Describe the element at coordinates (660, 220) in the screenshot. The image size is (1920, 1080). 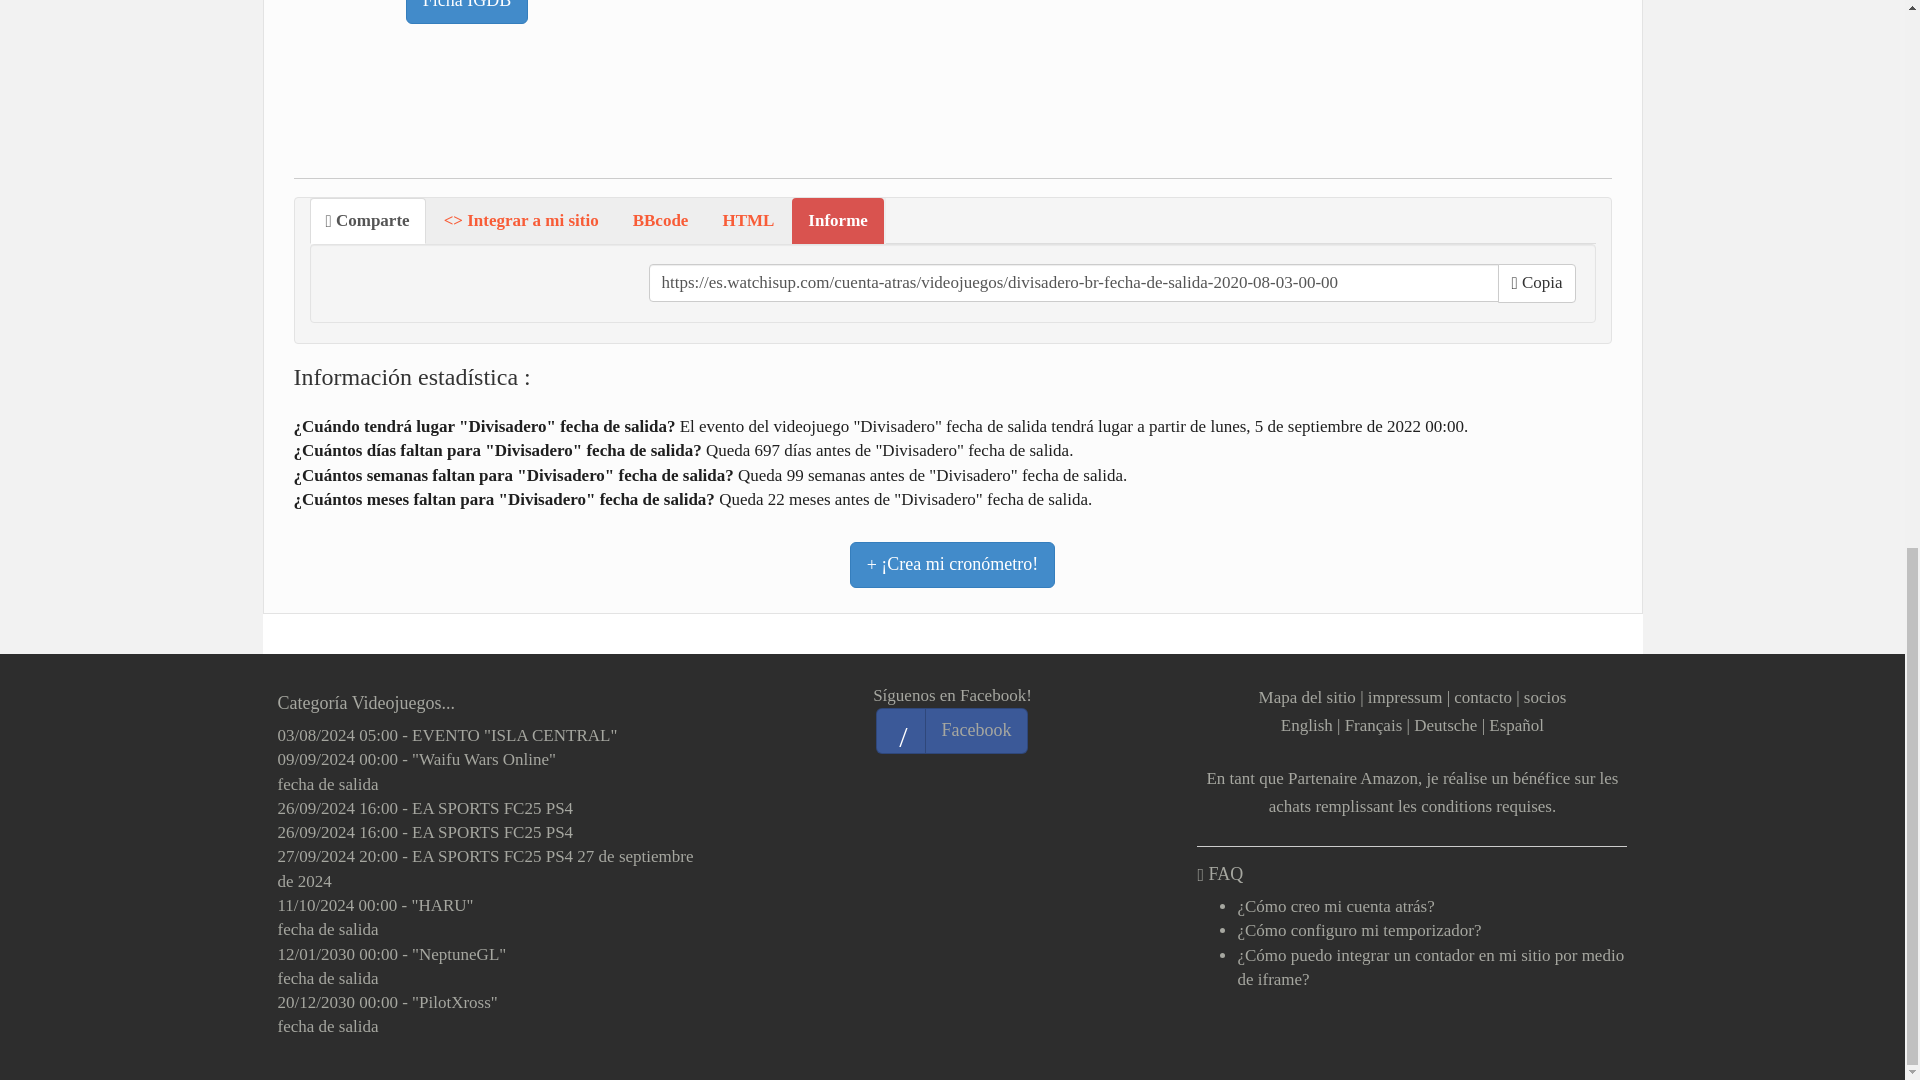
I see `BBcode` at that location.